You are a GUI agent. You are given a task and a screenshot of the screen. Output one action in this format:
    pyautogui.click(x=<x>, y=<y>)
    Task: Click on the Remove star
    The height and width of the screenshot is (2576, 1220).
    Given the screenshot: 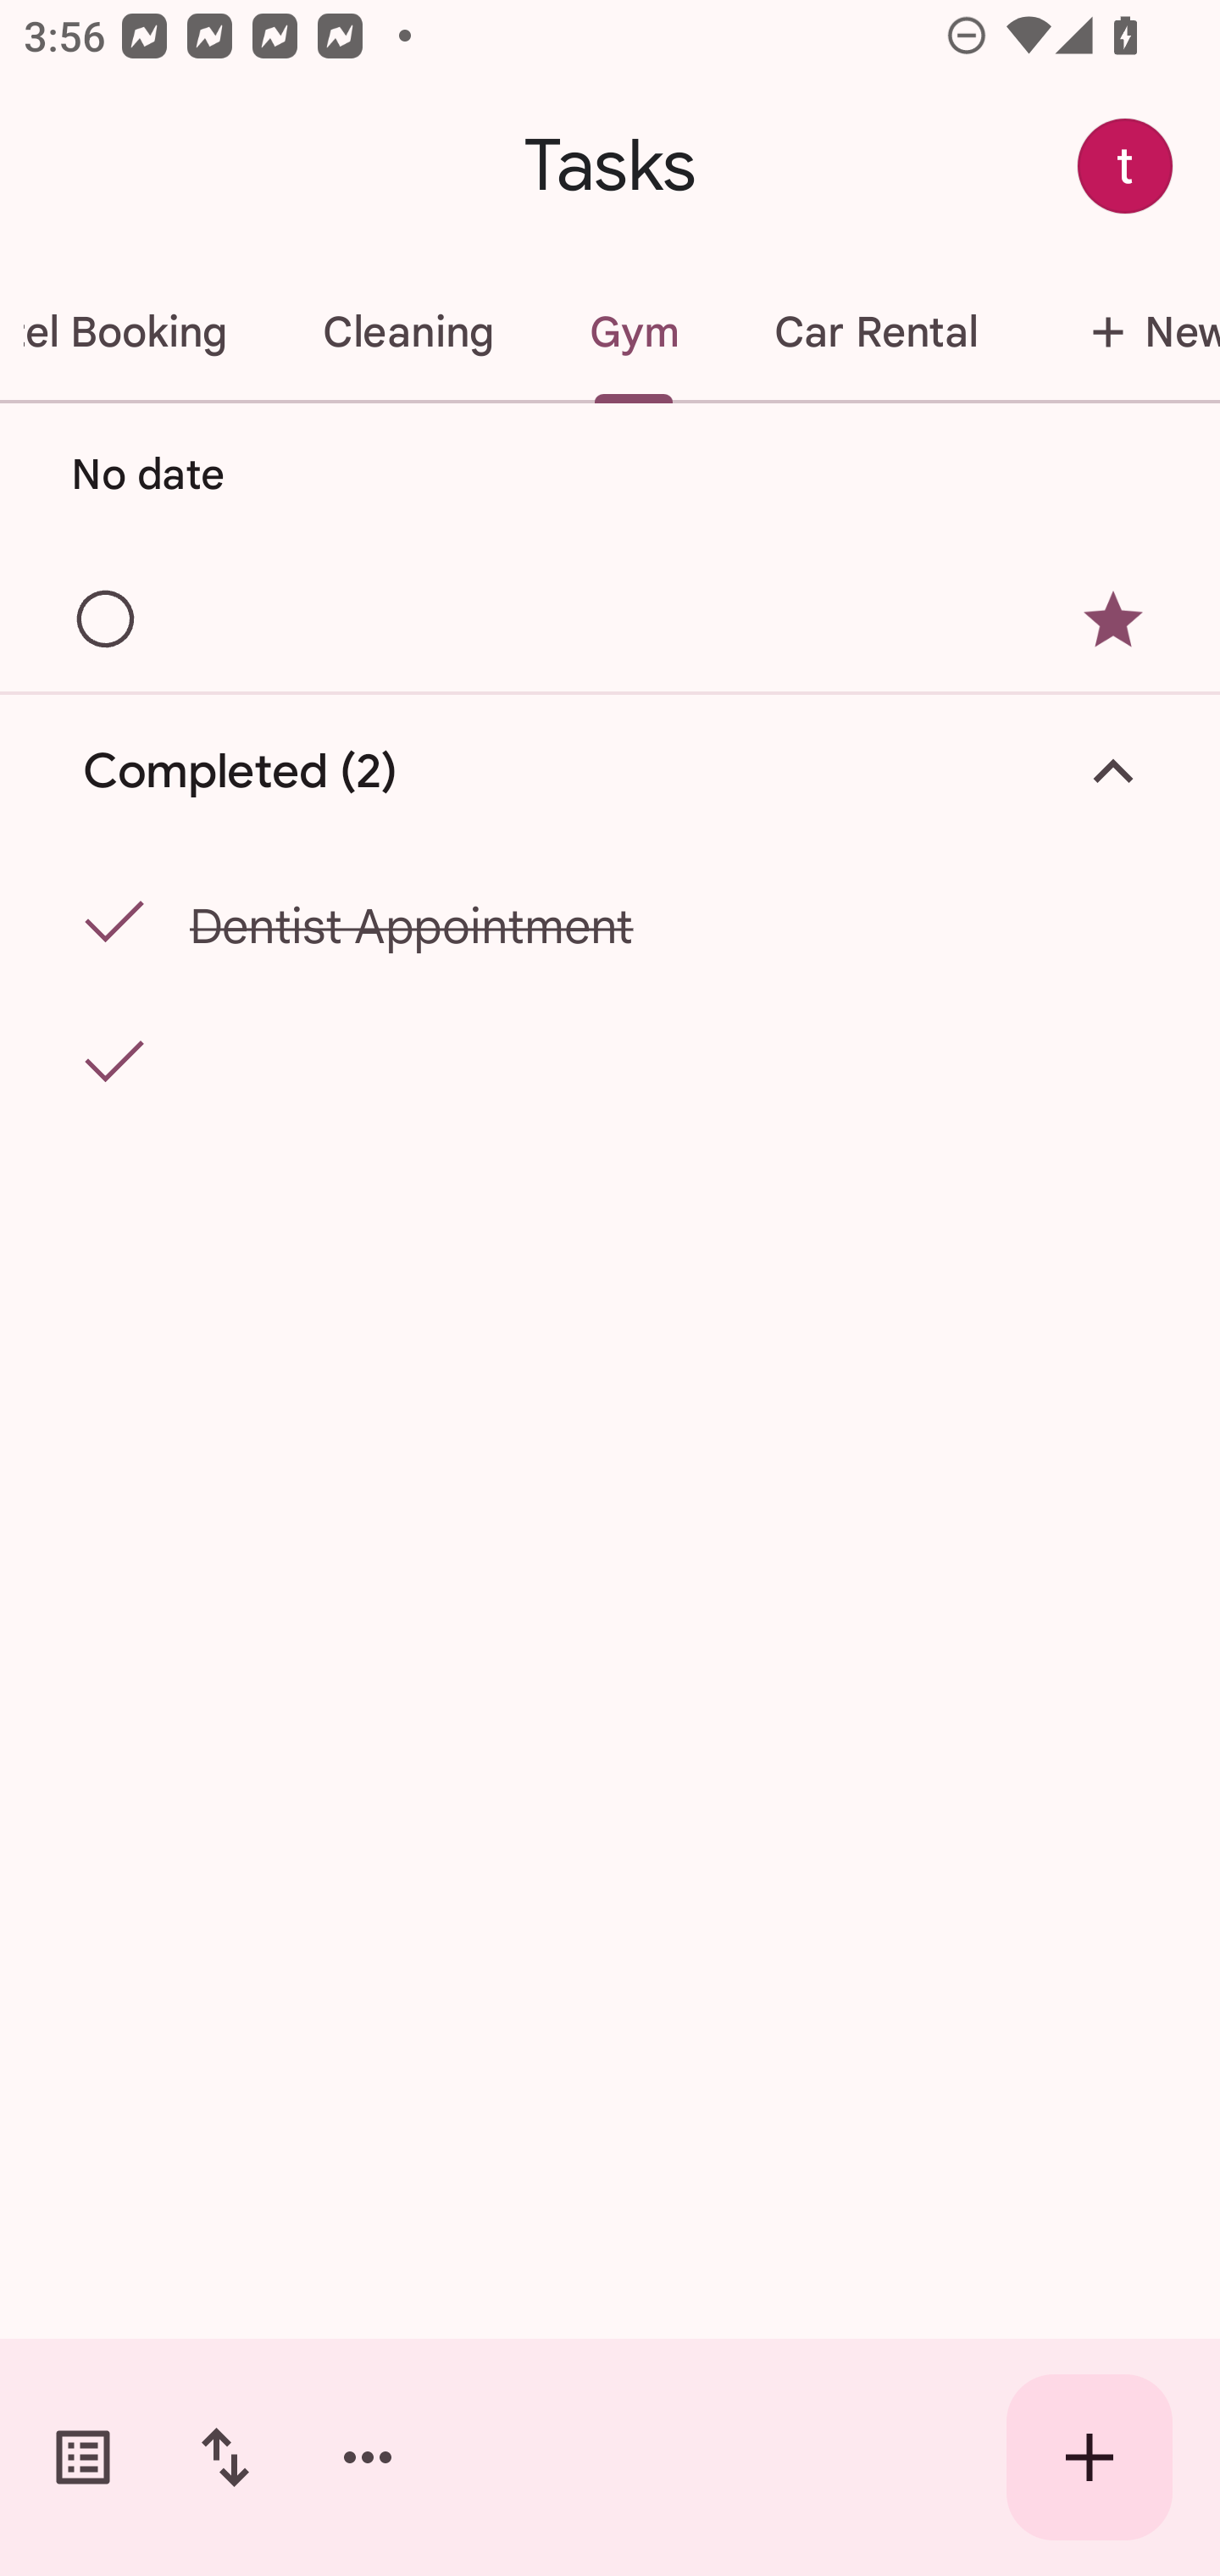 What is the action you would take?
    pyautogui.click(x=1113, y=619)
    